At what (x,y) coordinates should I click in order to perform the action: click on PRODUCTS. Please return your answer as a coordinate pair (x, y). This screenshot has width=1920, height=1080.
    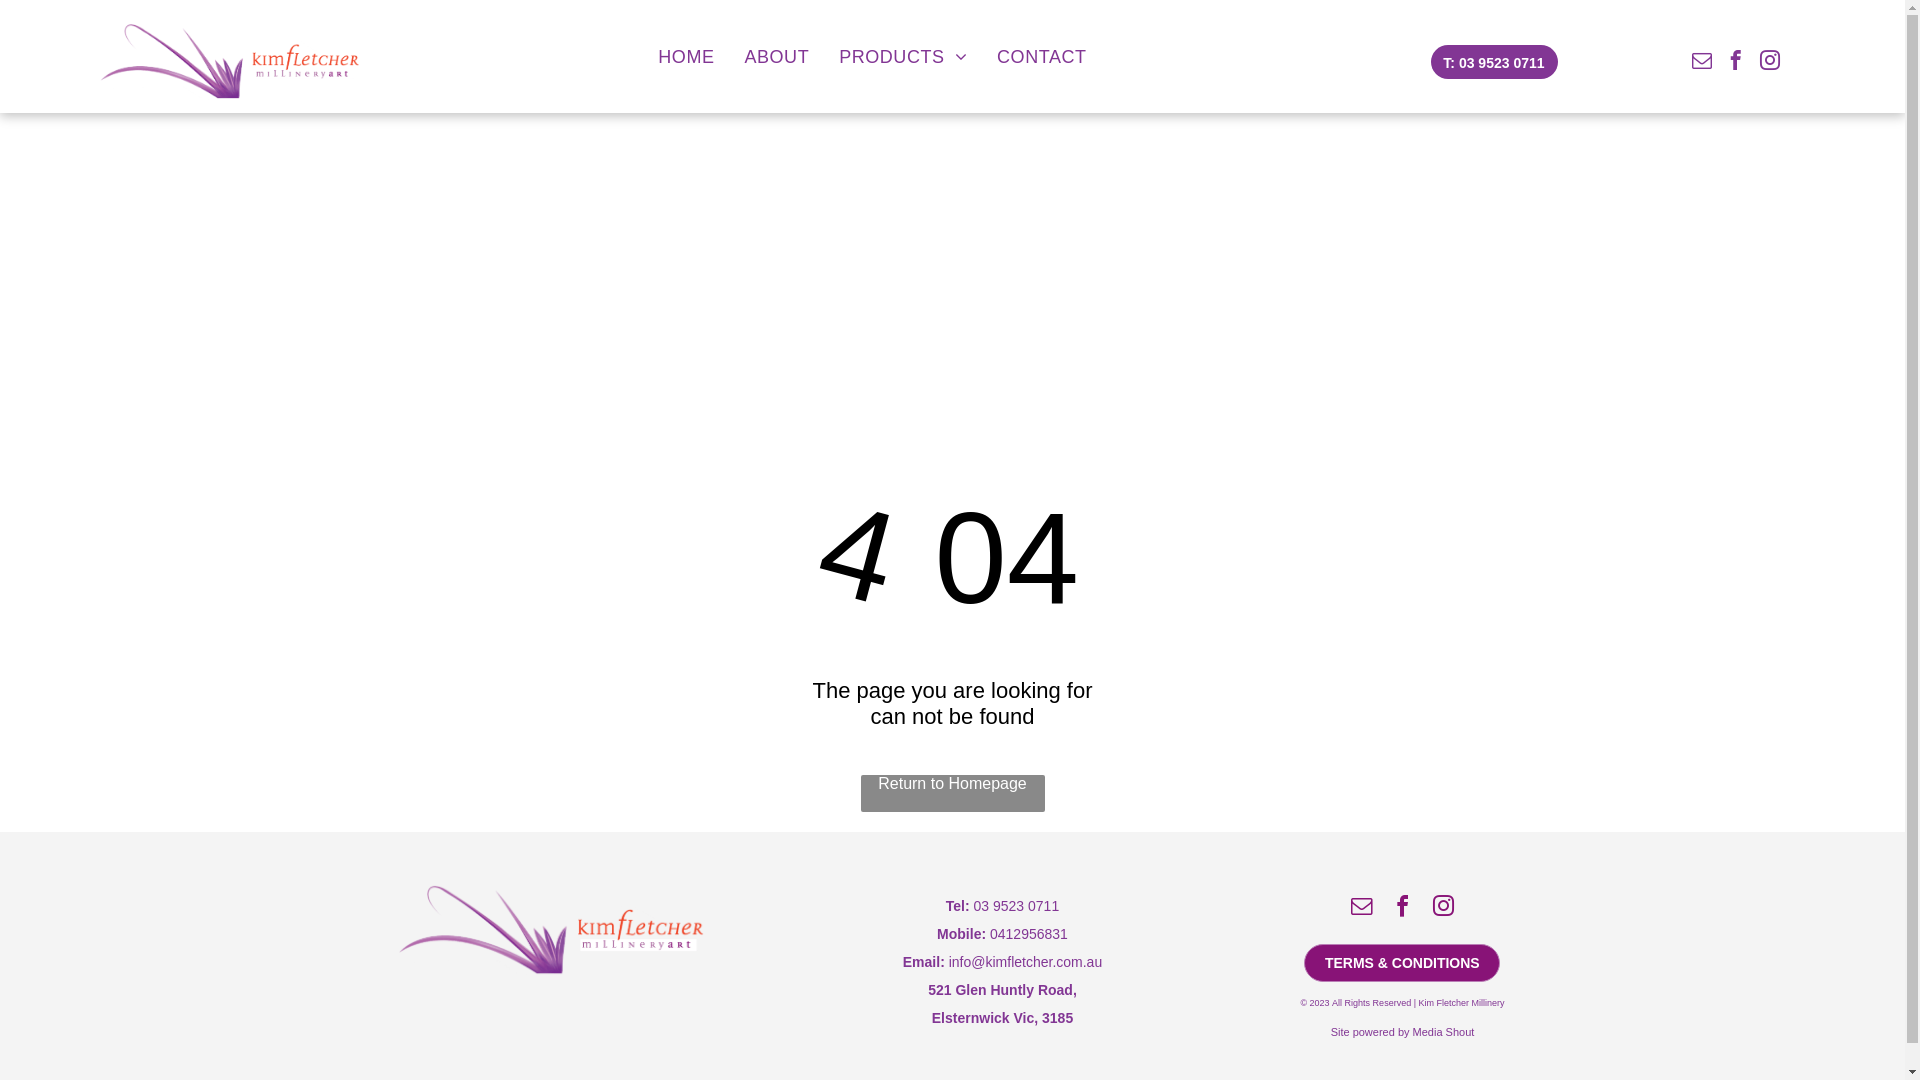
    Looking at the image, I should click on (903, 58).